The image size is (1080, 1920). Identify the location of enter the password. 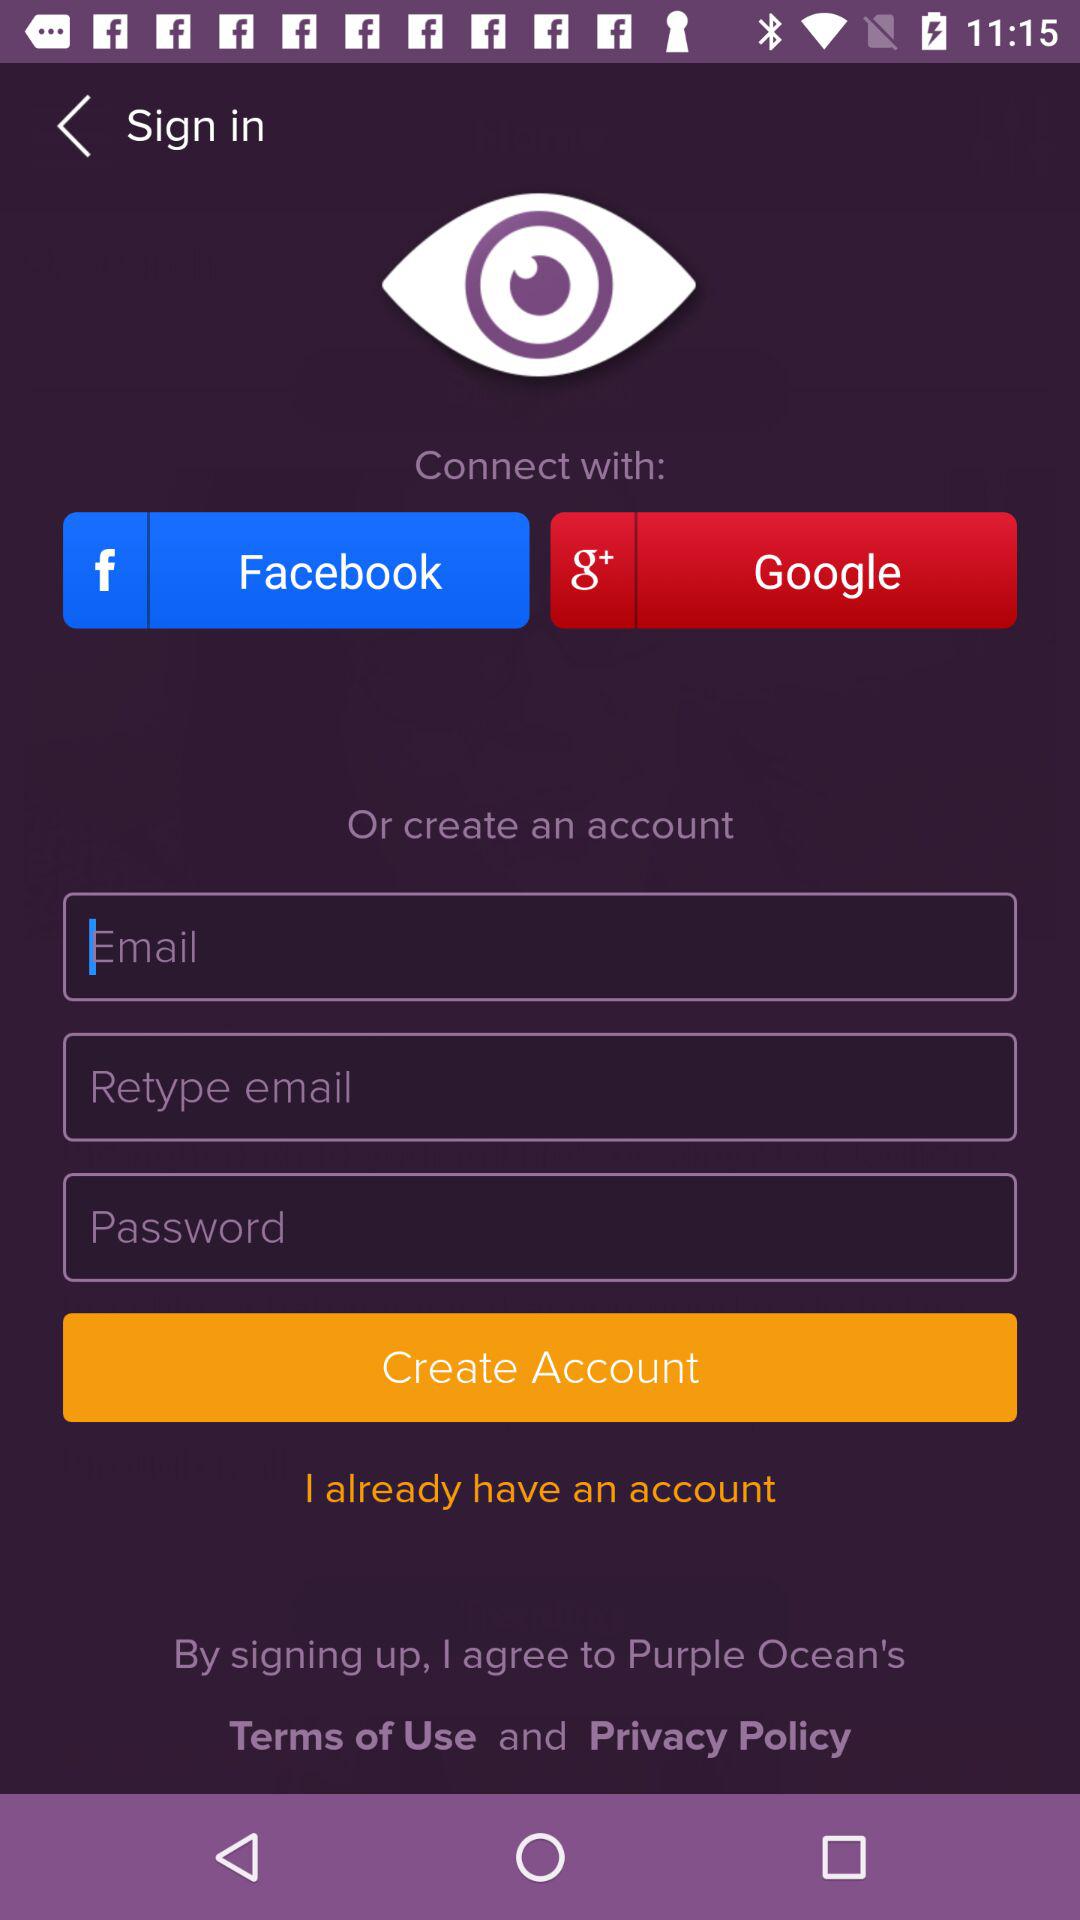
(540, 1227).